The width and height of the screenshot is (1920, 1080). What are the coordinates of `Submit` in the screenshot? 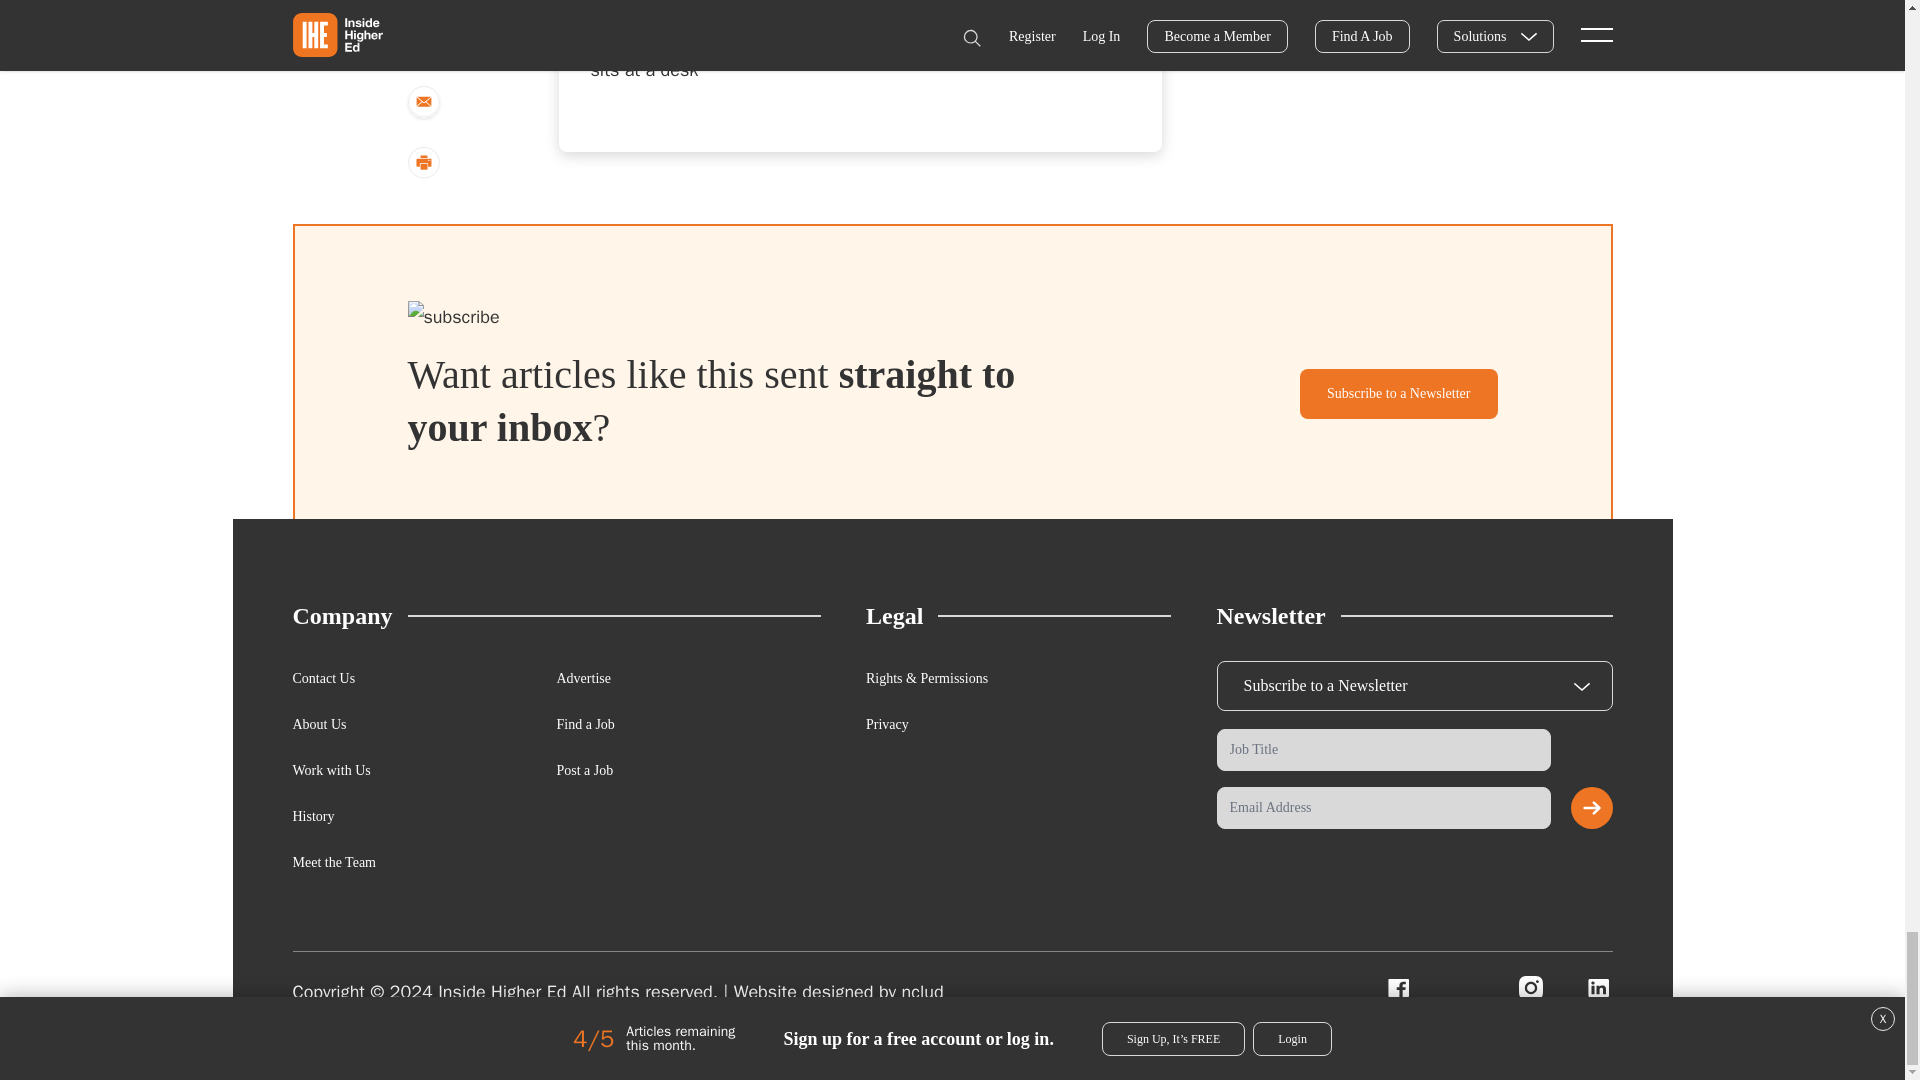 It's located at (1591, 808).